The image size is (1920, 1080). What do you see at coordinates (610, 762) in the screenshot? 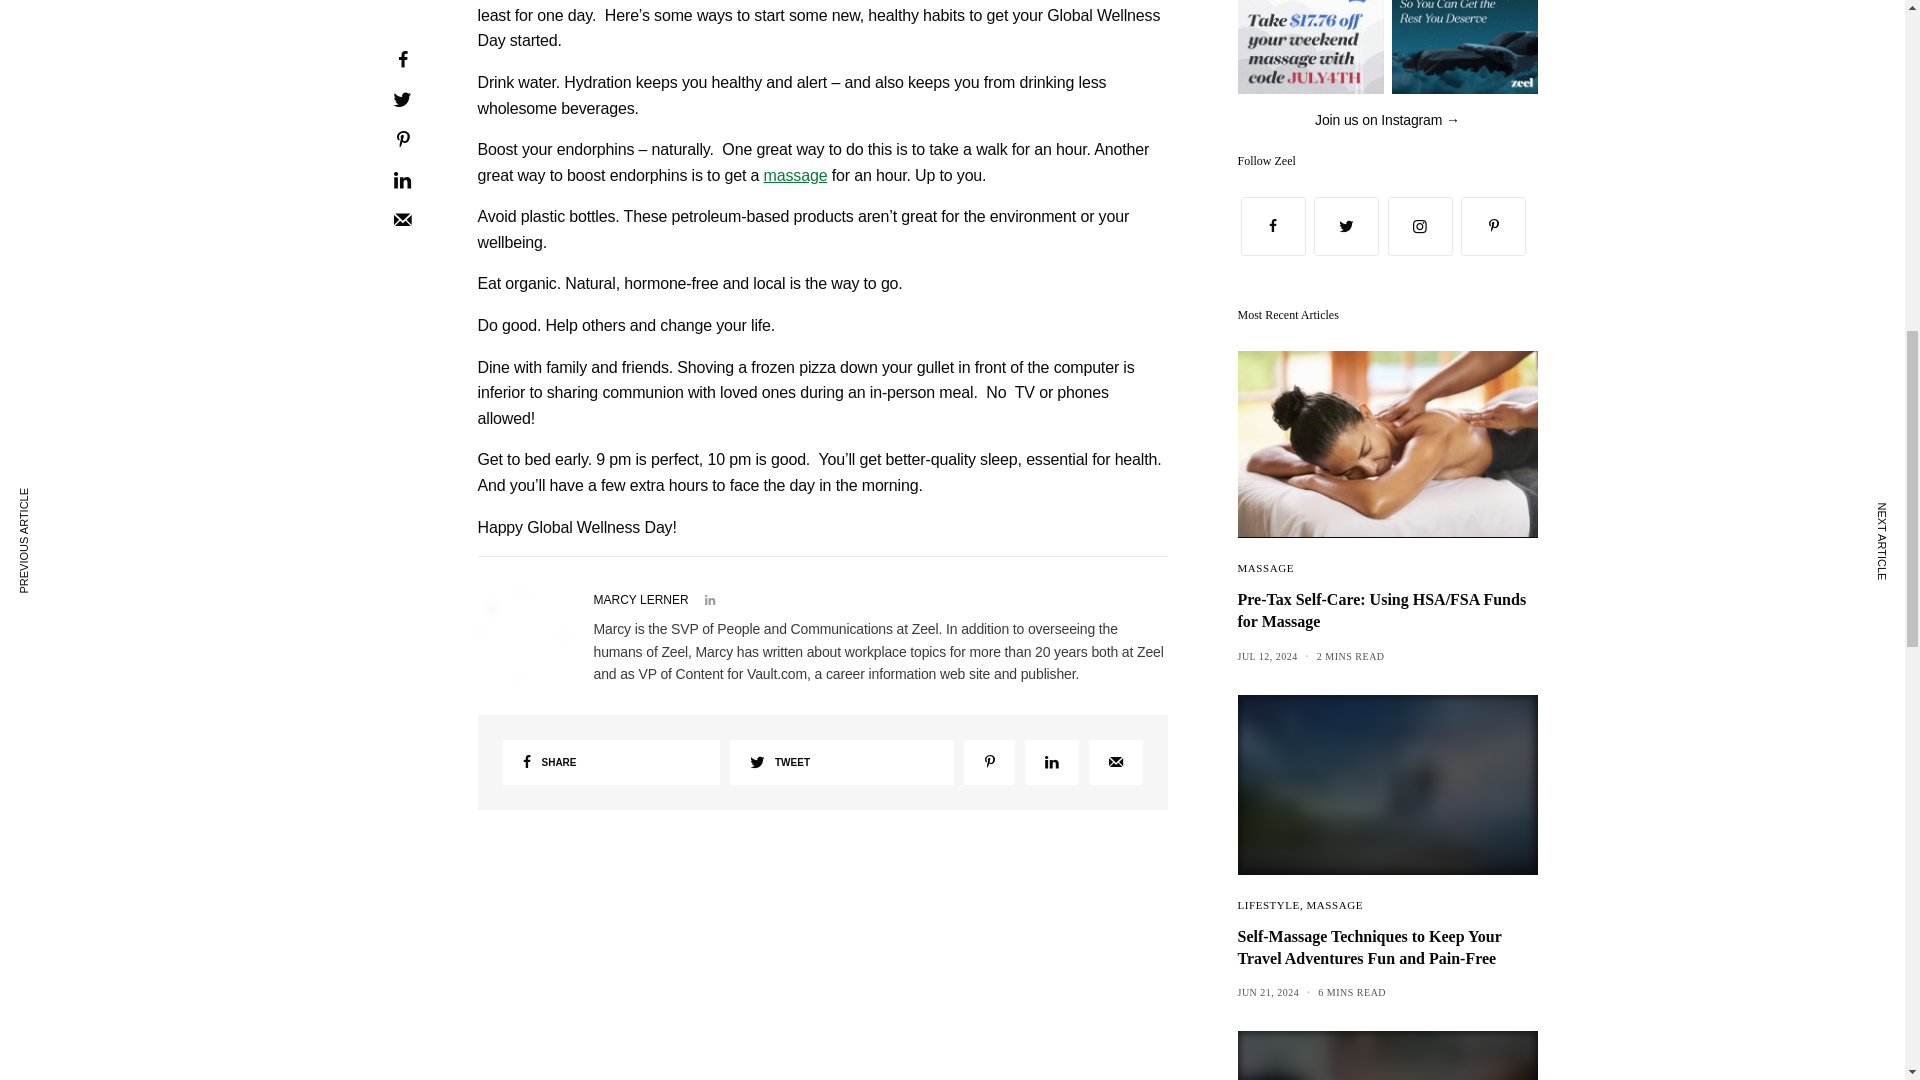
I see `SHARE` at bounding box center [610, 762].